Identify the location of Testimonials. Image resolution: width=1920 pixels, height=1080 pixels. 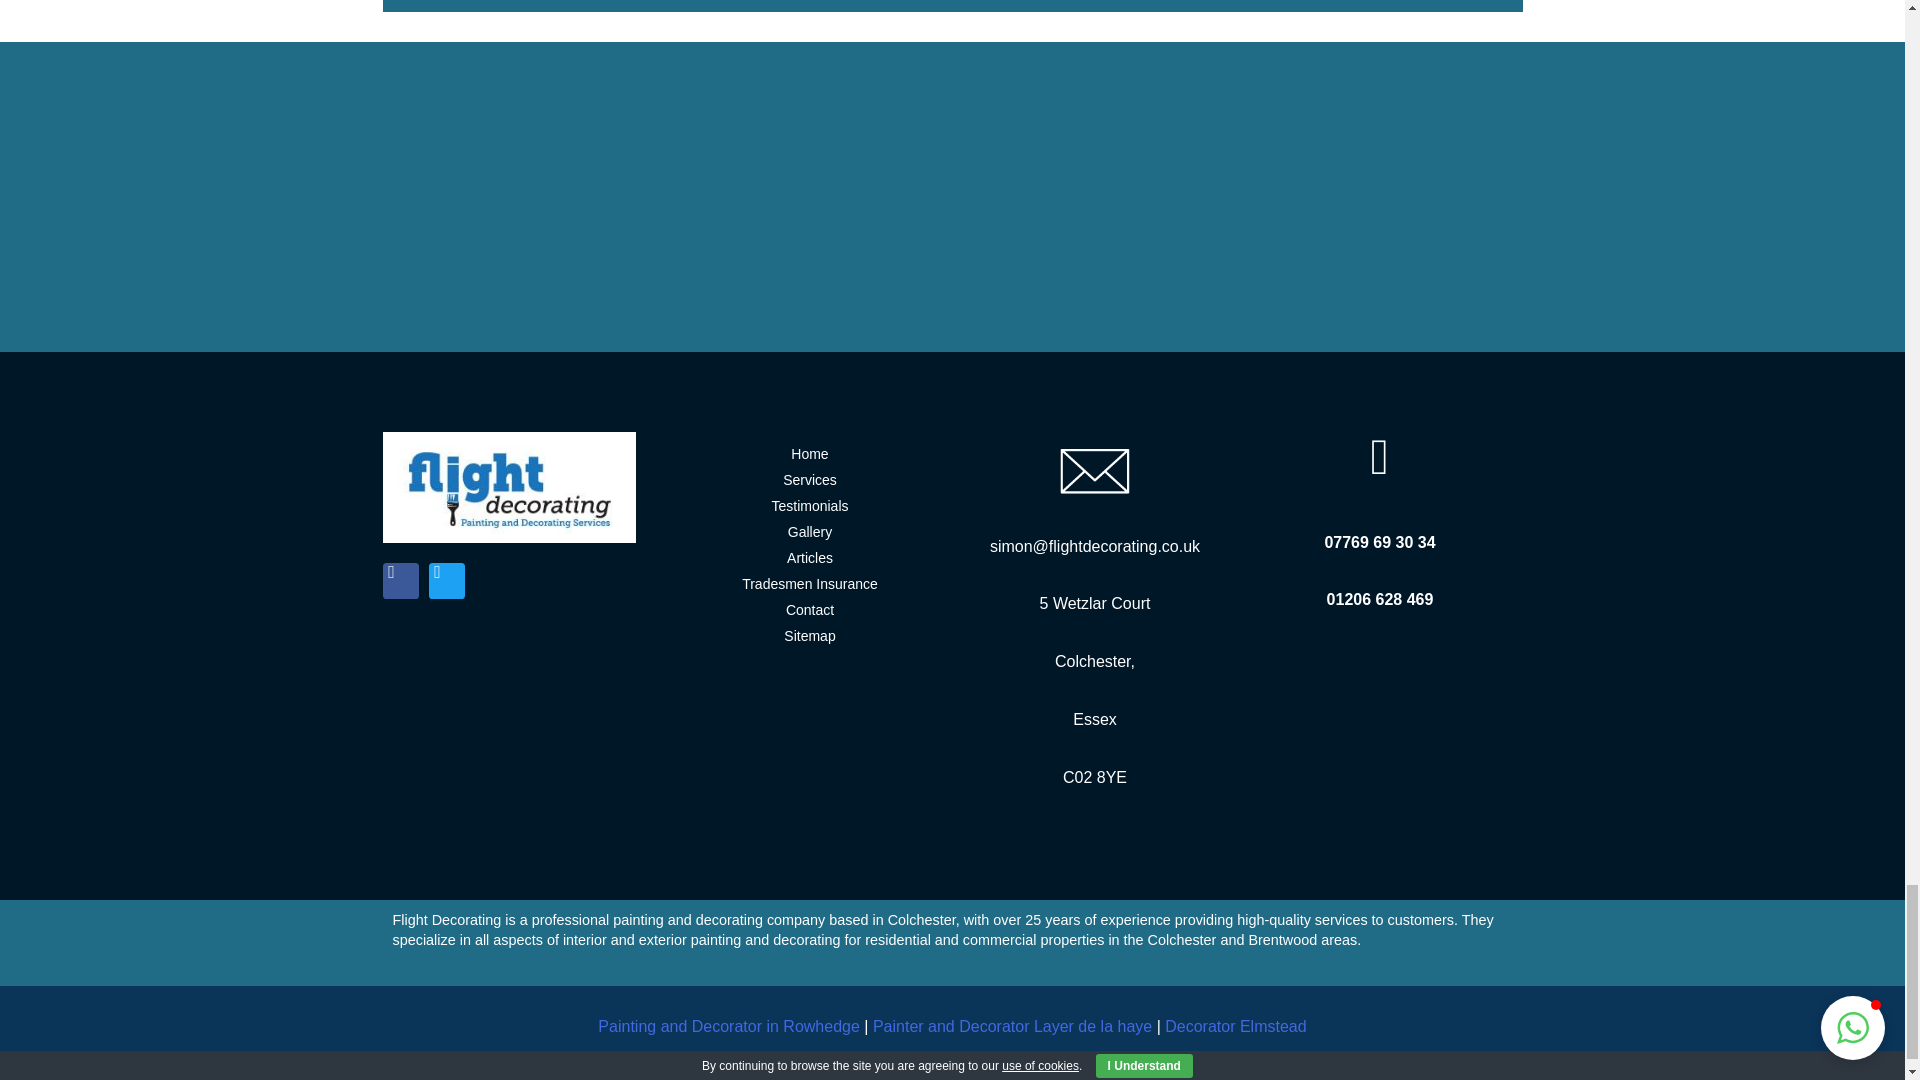
(810, 506).